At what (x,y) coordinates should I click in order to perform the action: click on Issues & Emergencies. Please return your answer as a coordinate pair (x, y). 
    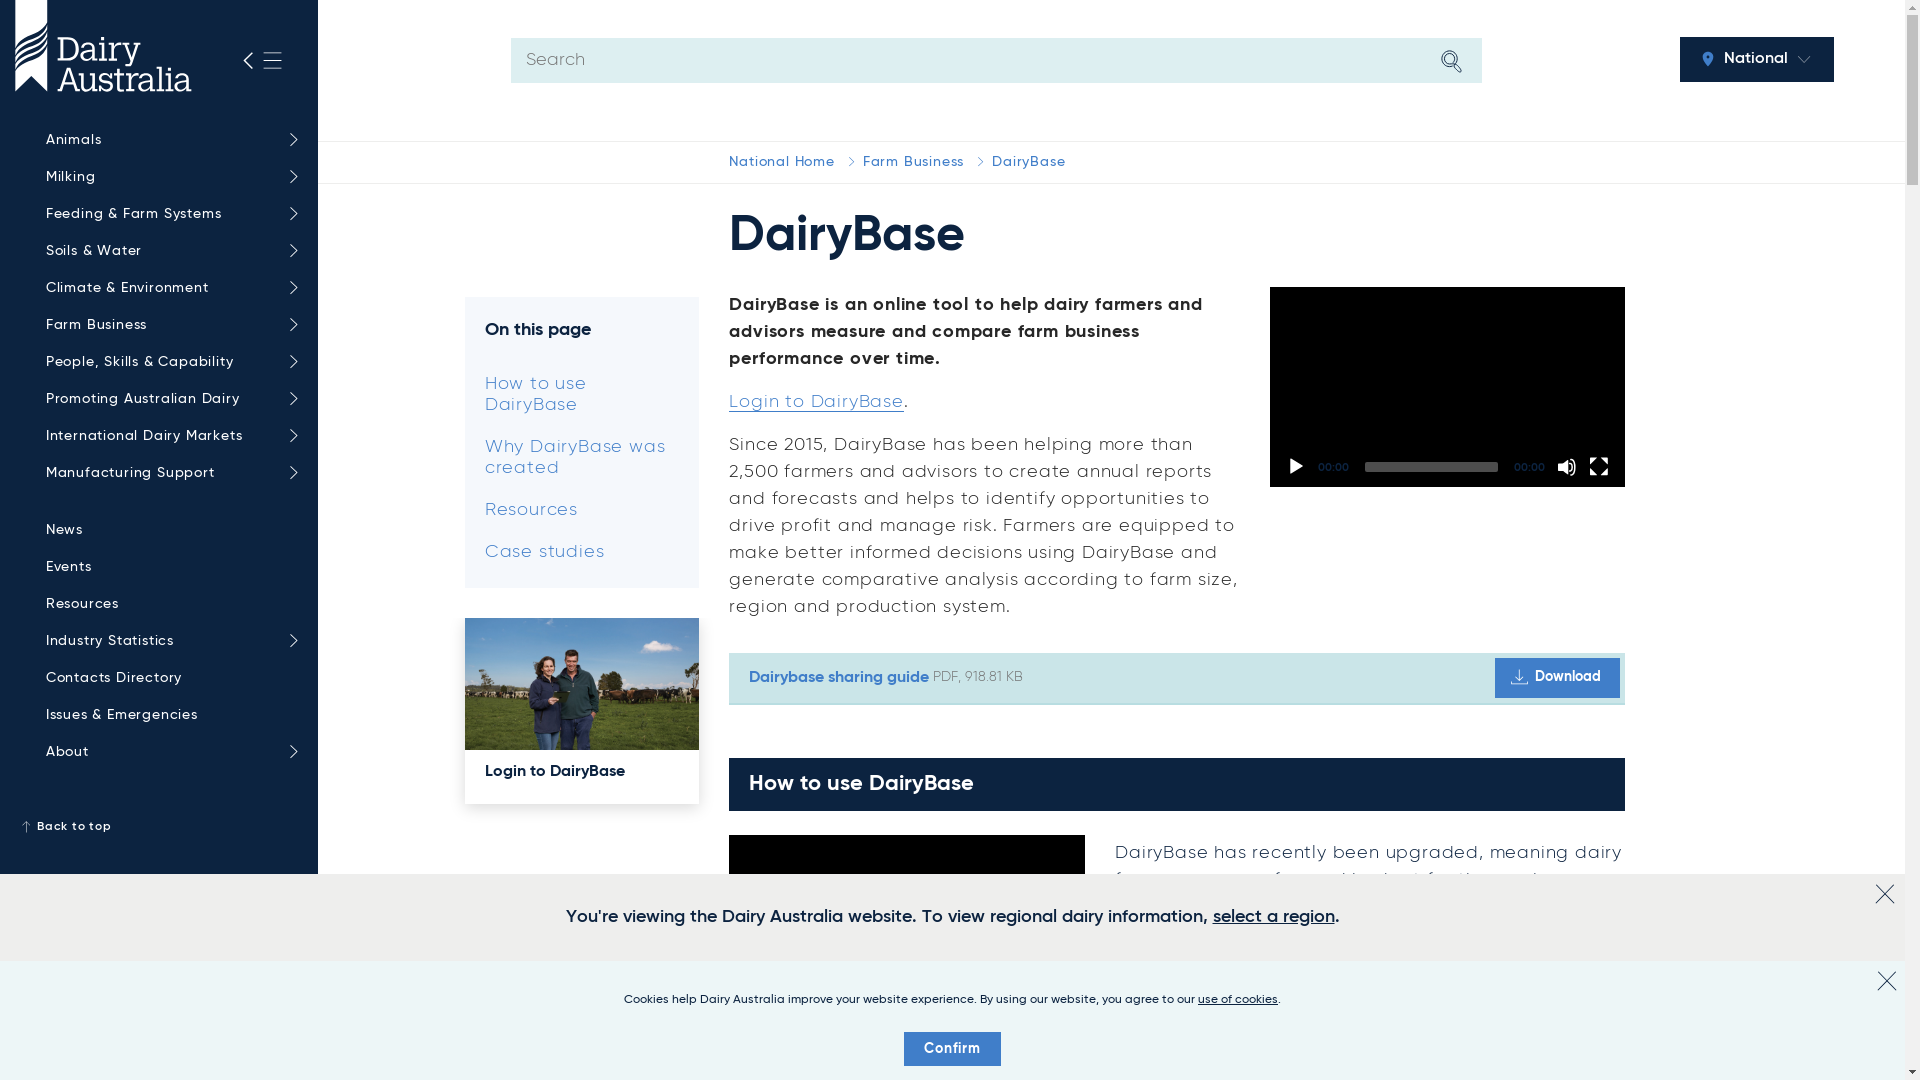
    Looking at the image, I should click on (167, 716).